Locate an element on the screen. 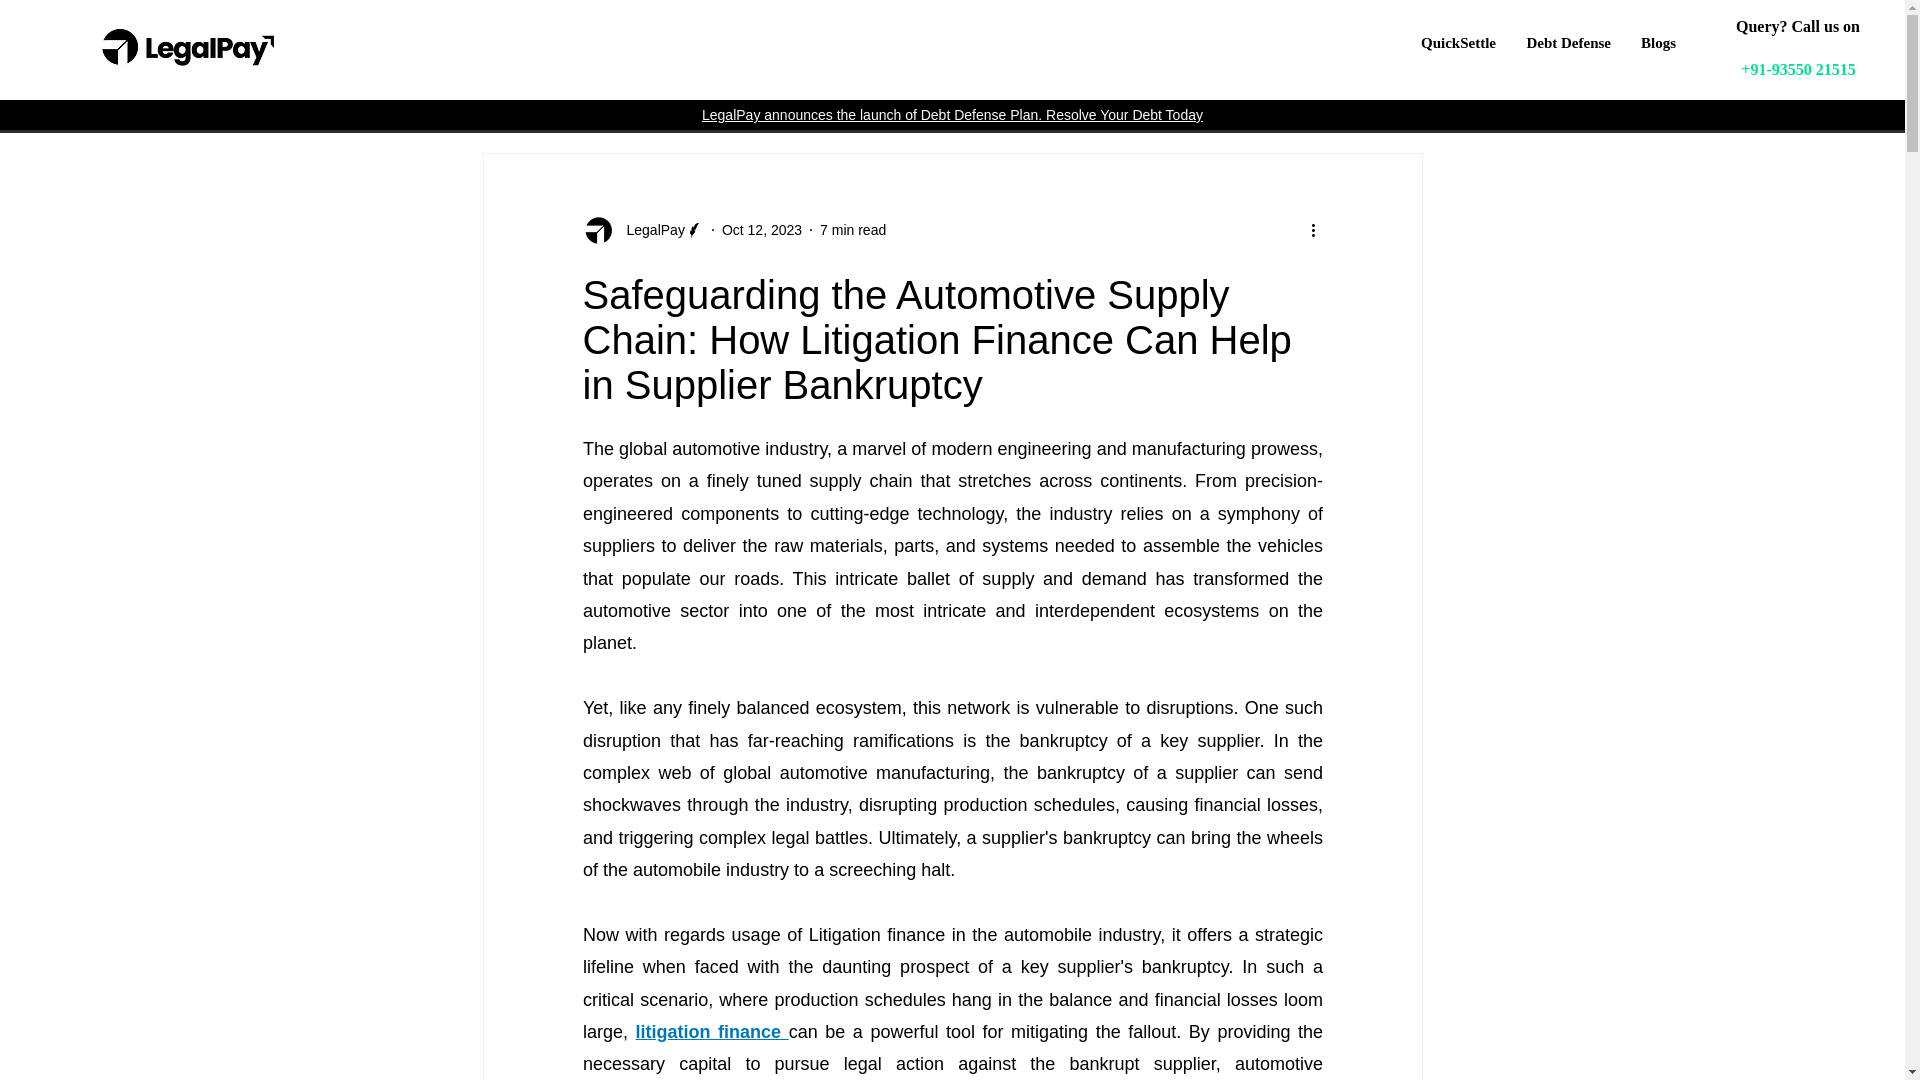 The height and width of the screenshot is (1080, 1920). litigation finance  is located at coordinates (711, 1032).